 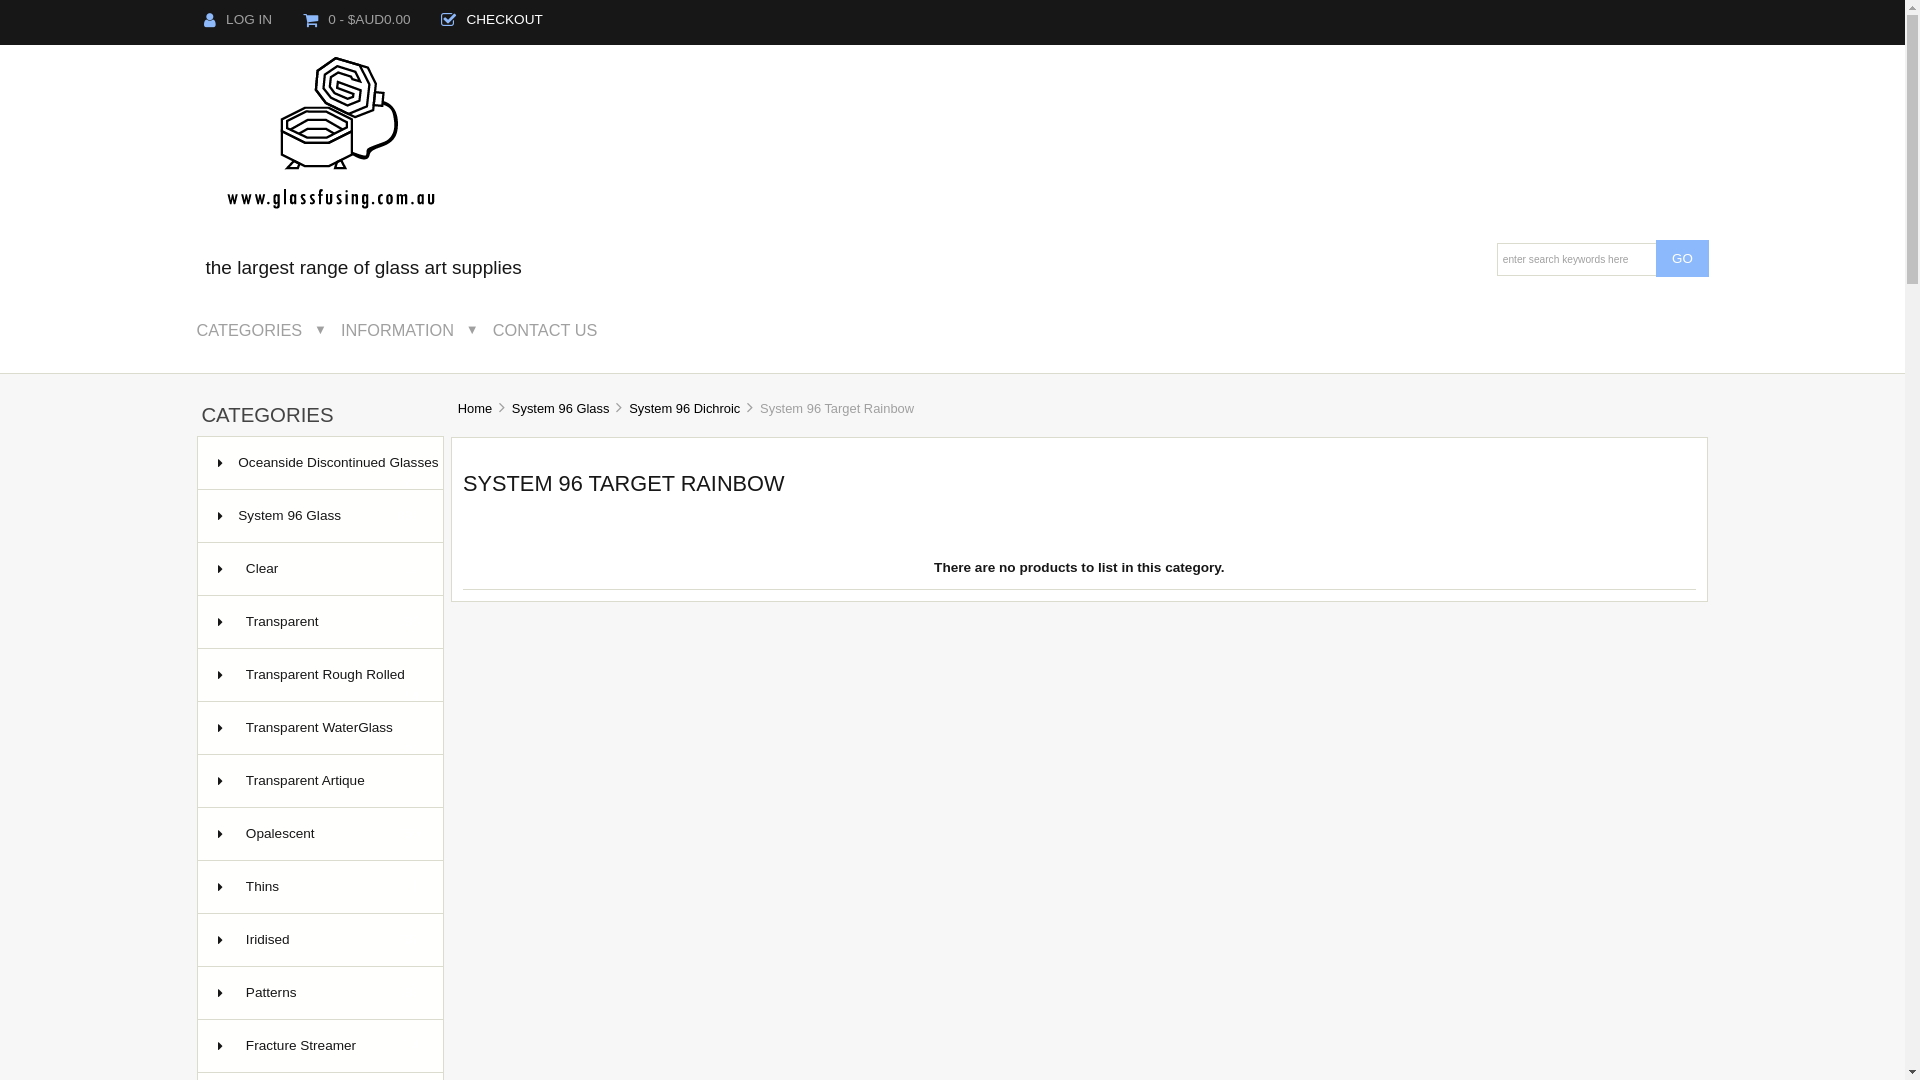 I want to click on CHECKOUT, so click(x=492, y=20).